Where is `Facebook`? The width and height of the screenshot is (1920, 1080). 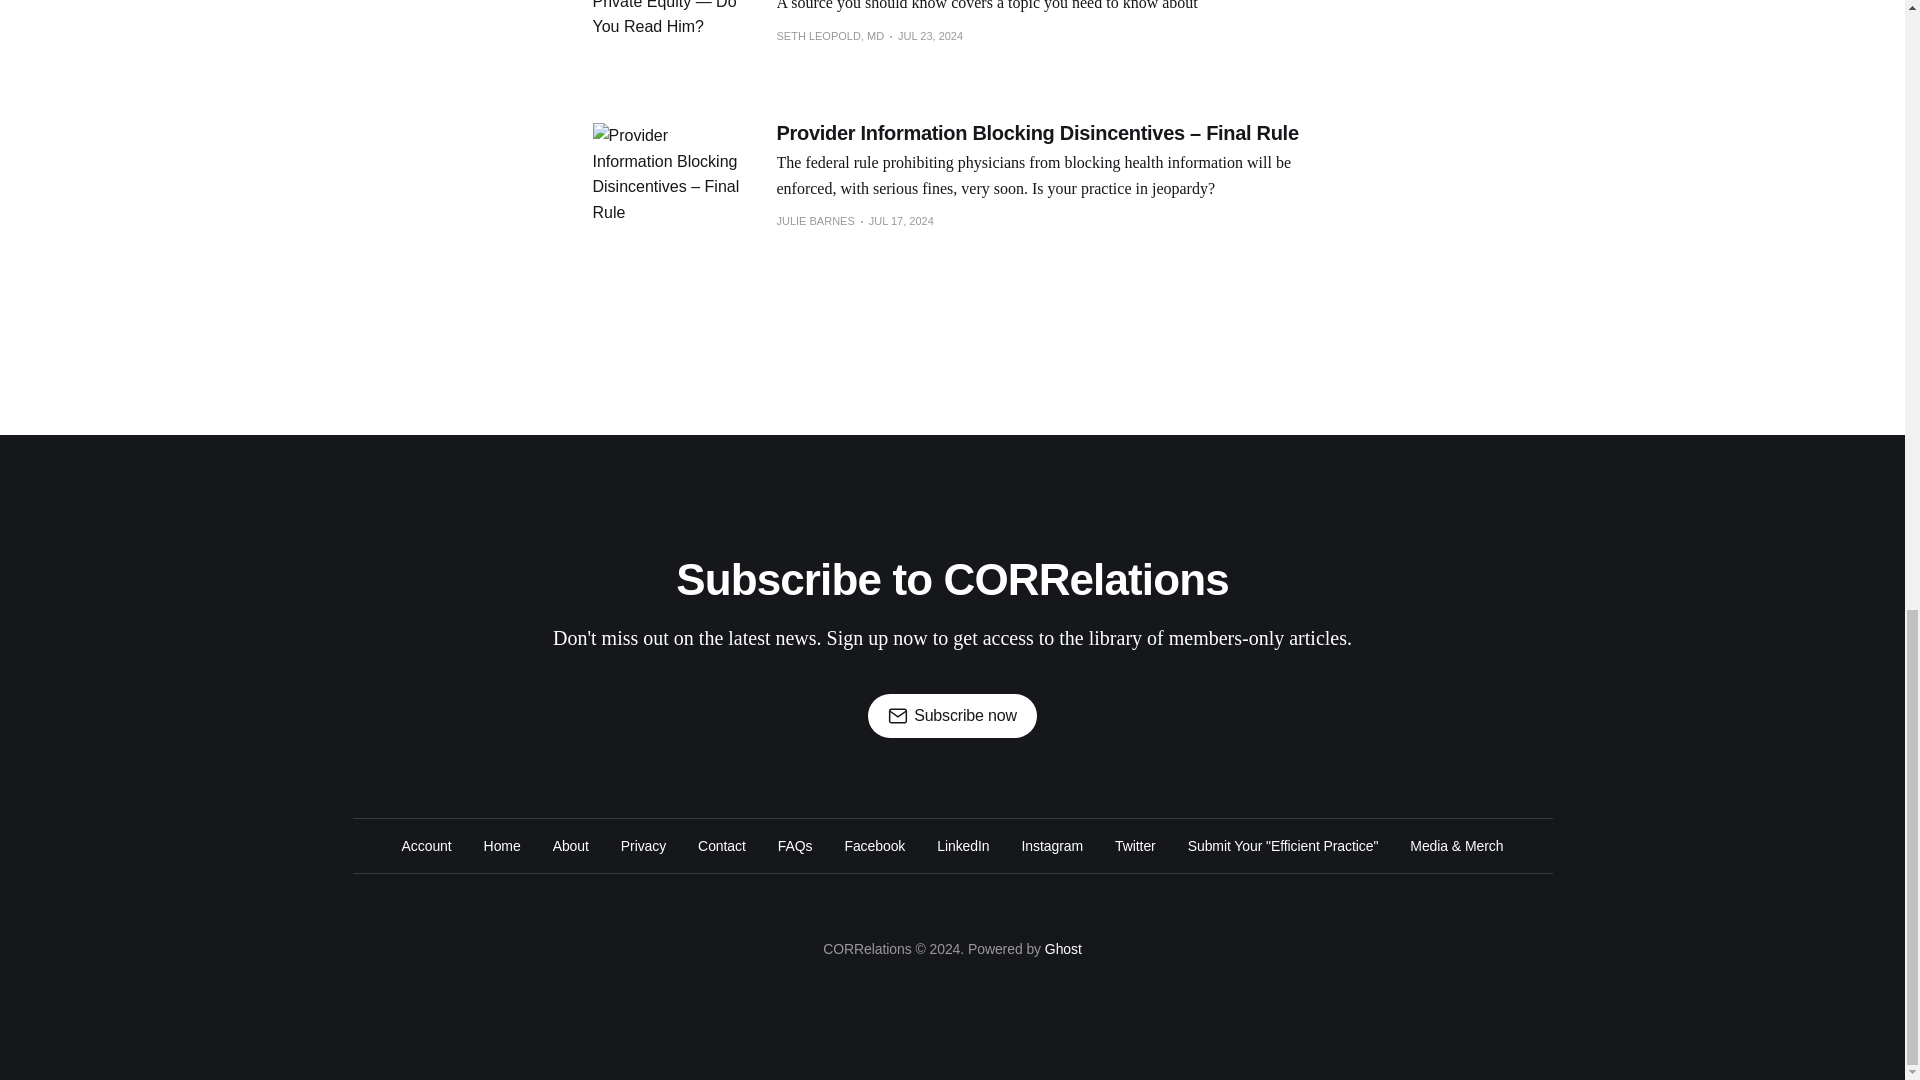 Facebook is located at coordinates (874, 846).